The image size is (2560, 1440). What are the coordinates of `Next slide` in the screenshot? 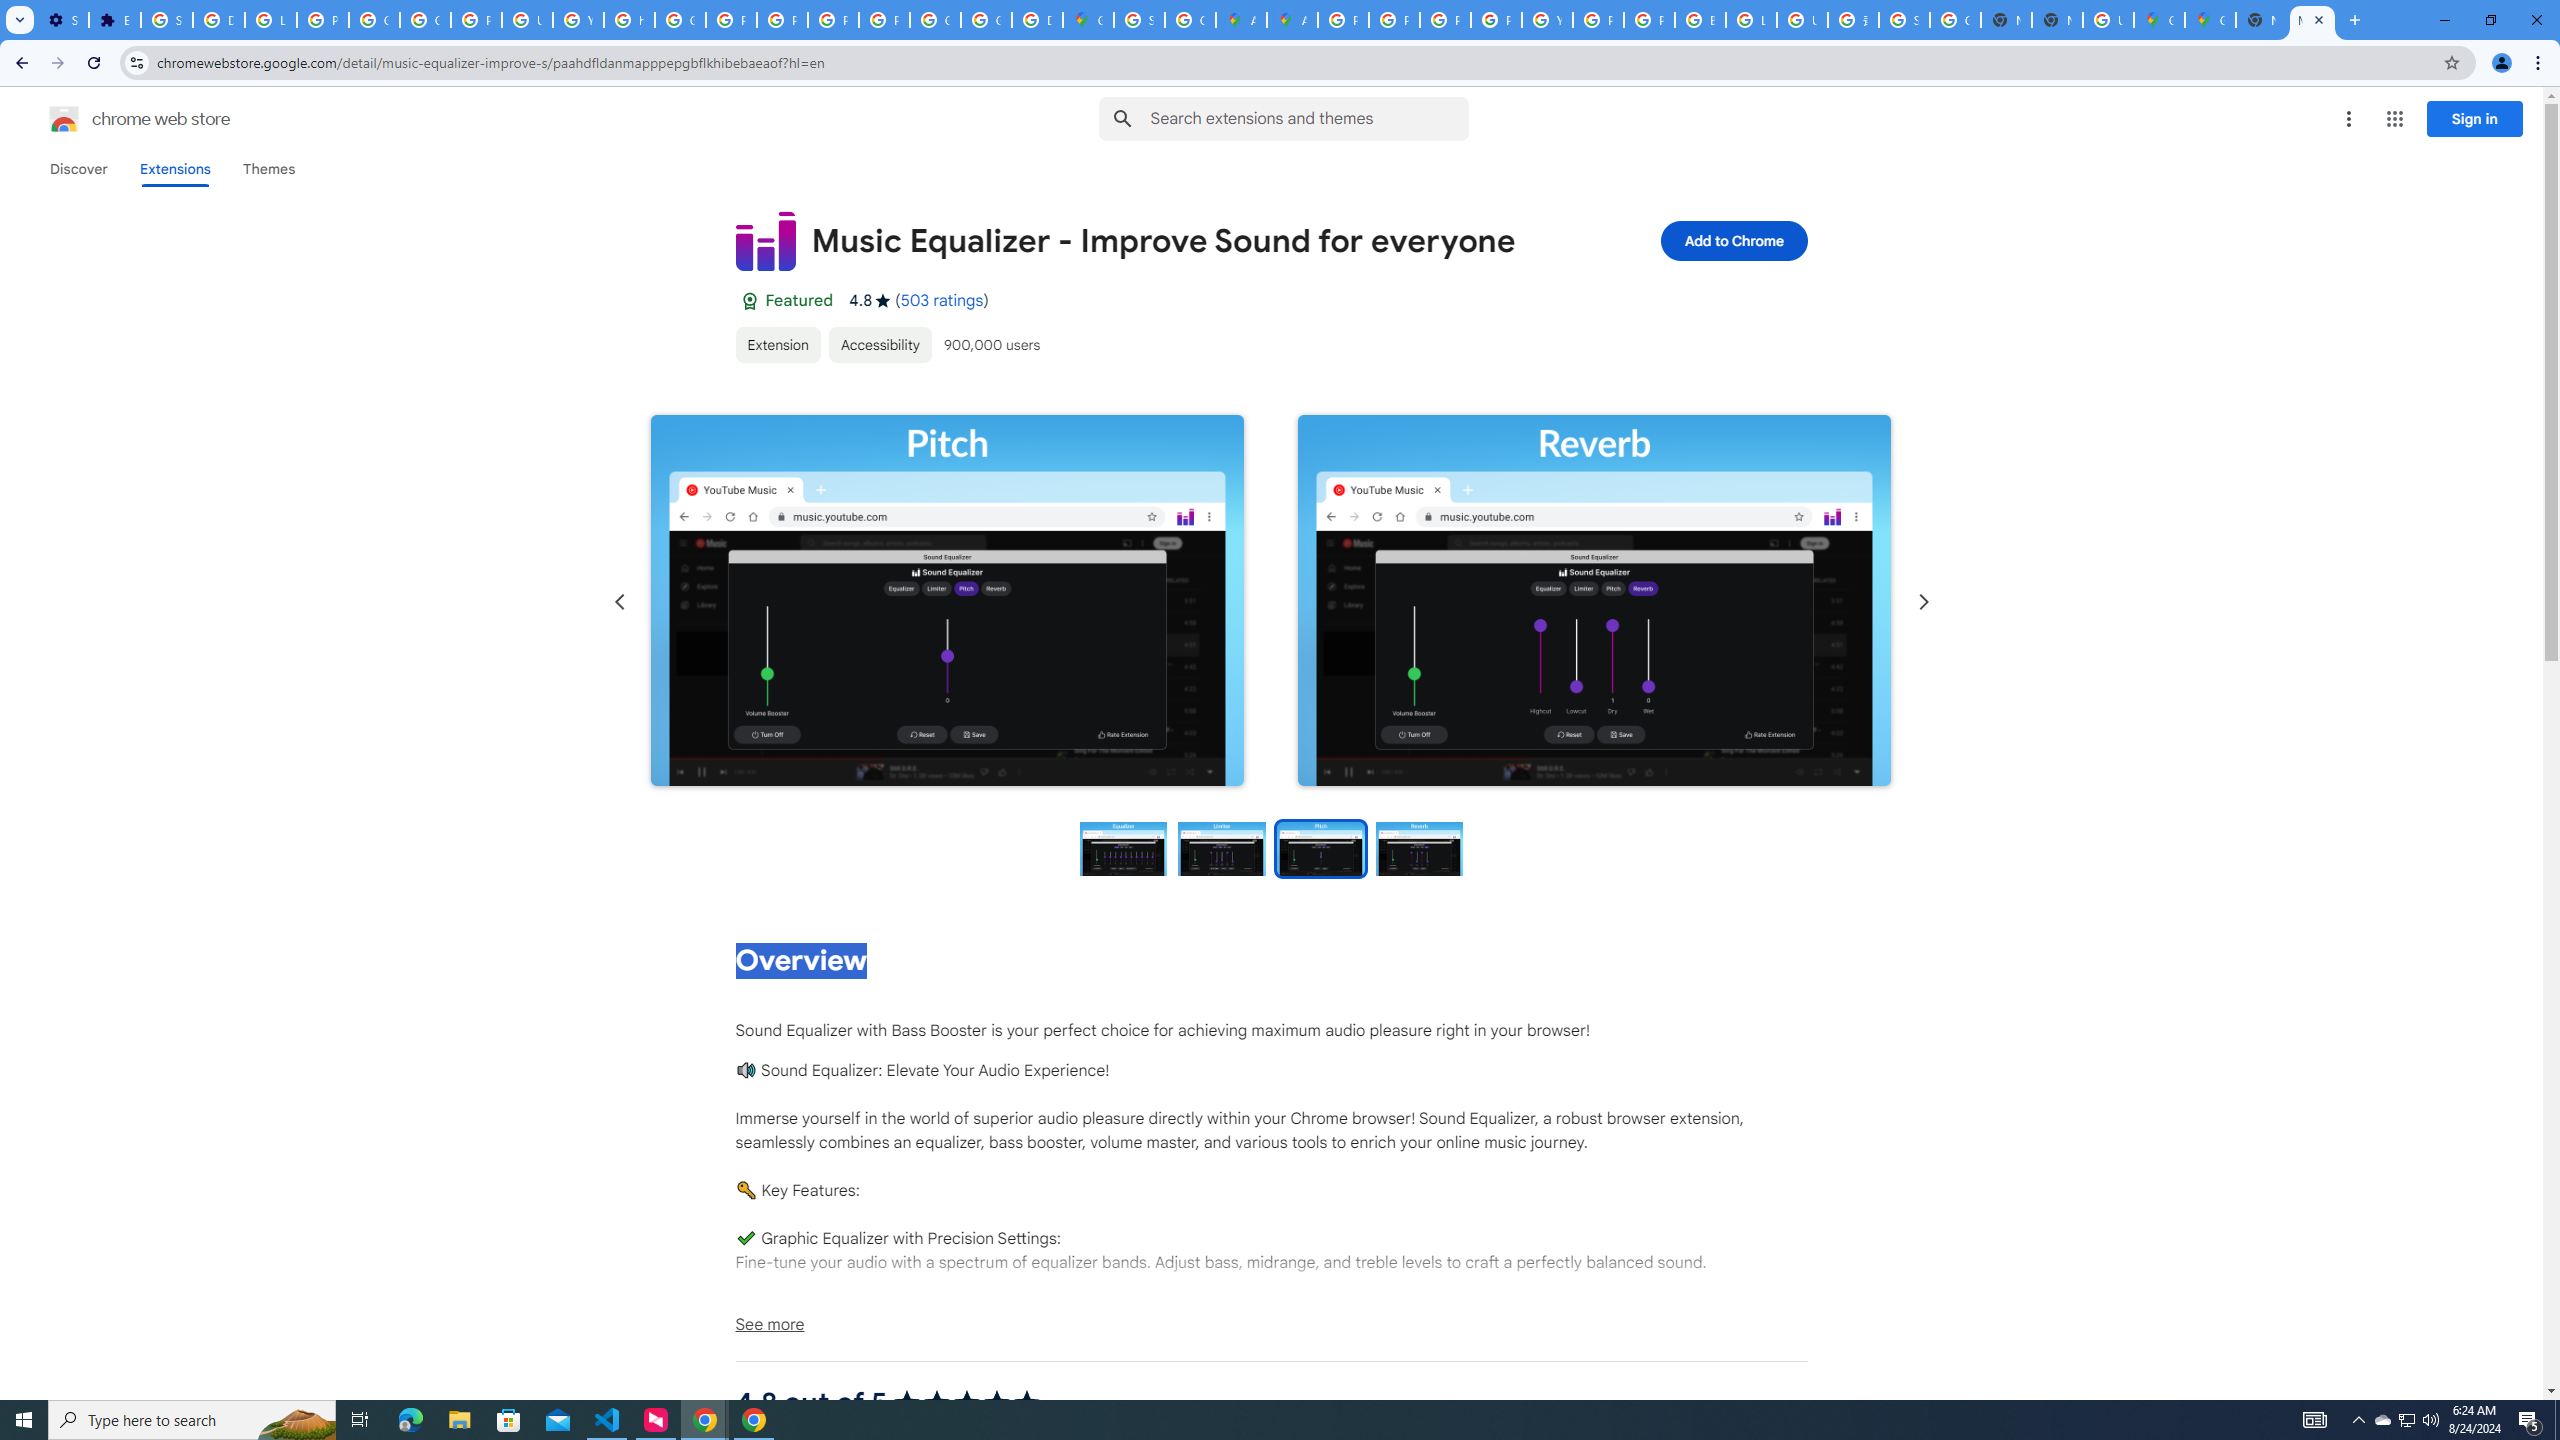 It's located at (1922, 602).